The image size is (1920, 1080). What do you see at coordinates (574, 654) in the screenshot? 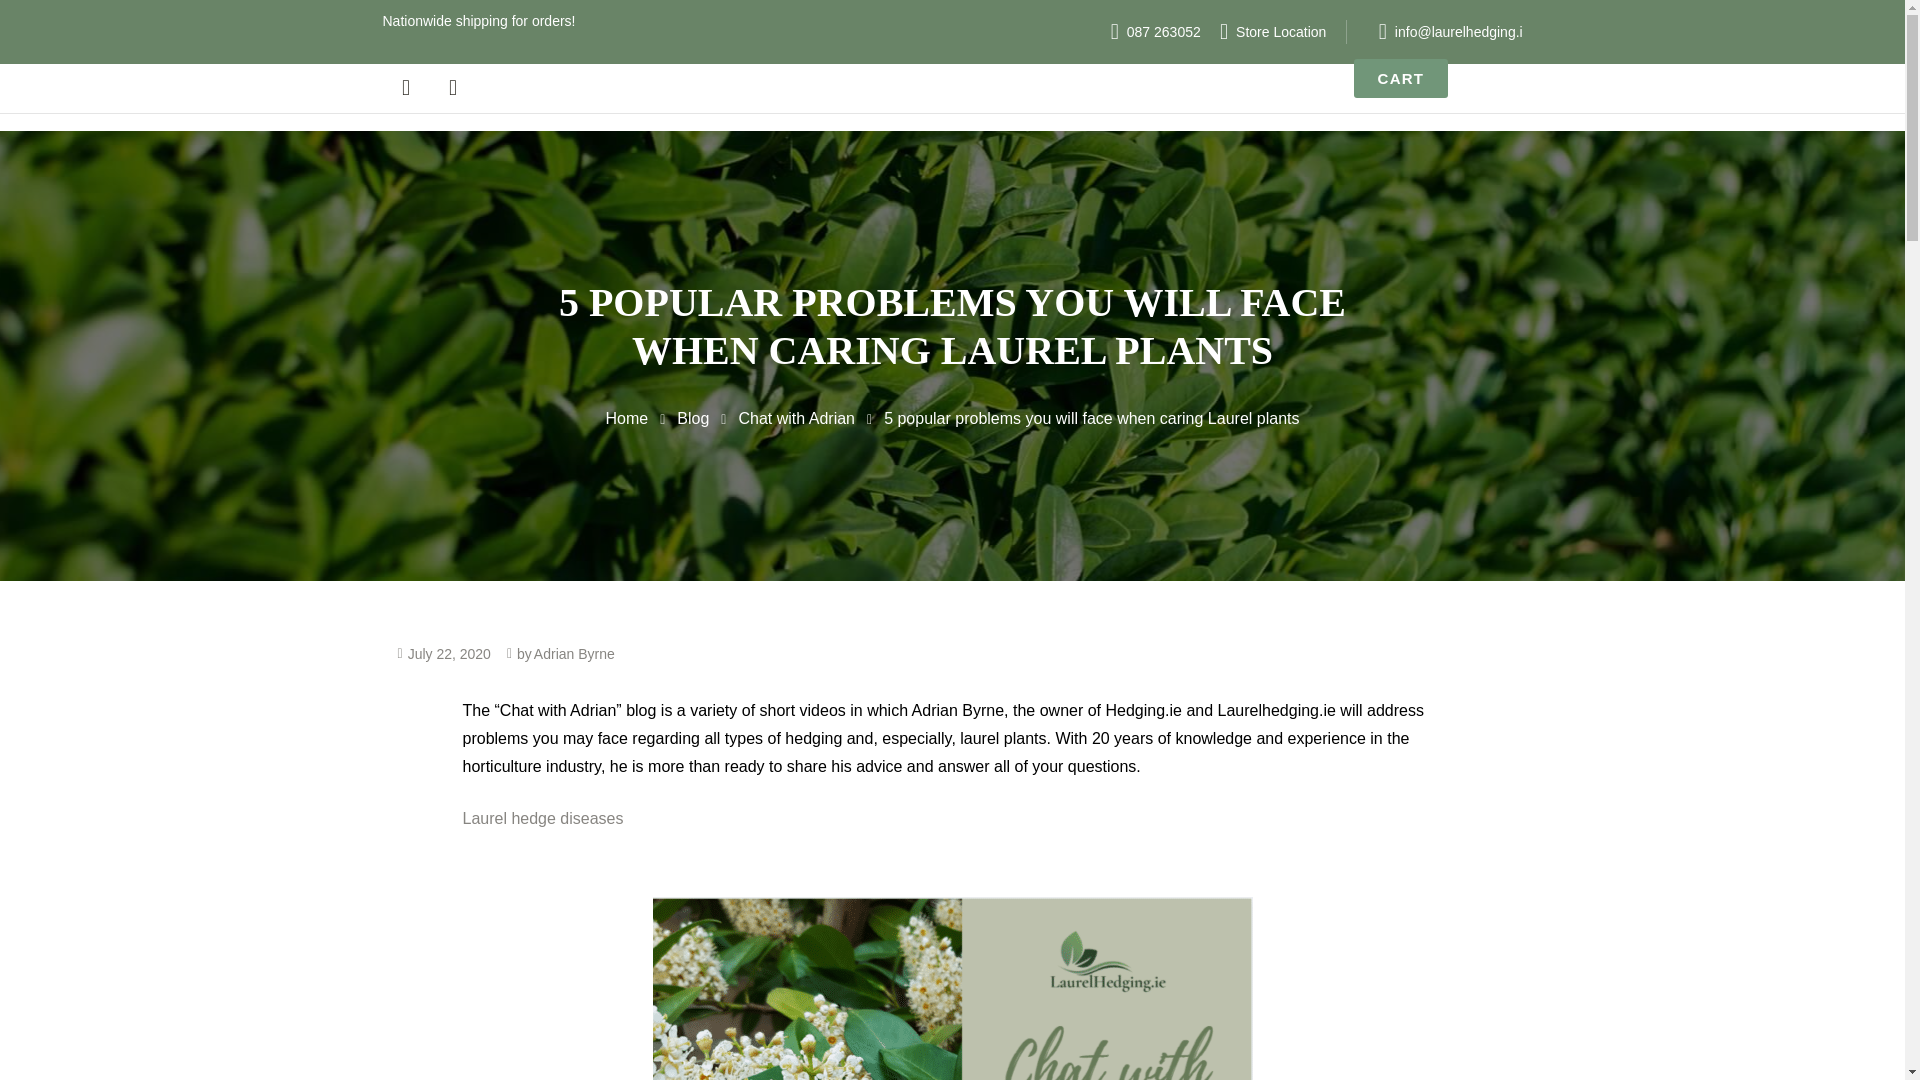
I see `Adrian Byrne` at bounding box center [574, 654].